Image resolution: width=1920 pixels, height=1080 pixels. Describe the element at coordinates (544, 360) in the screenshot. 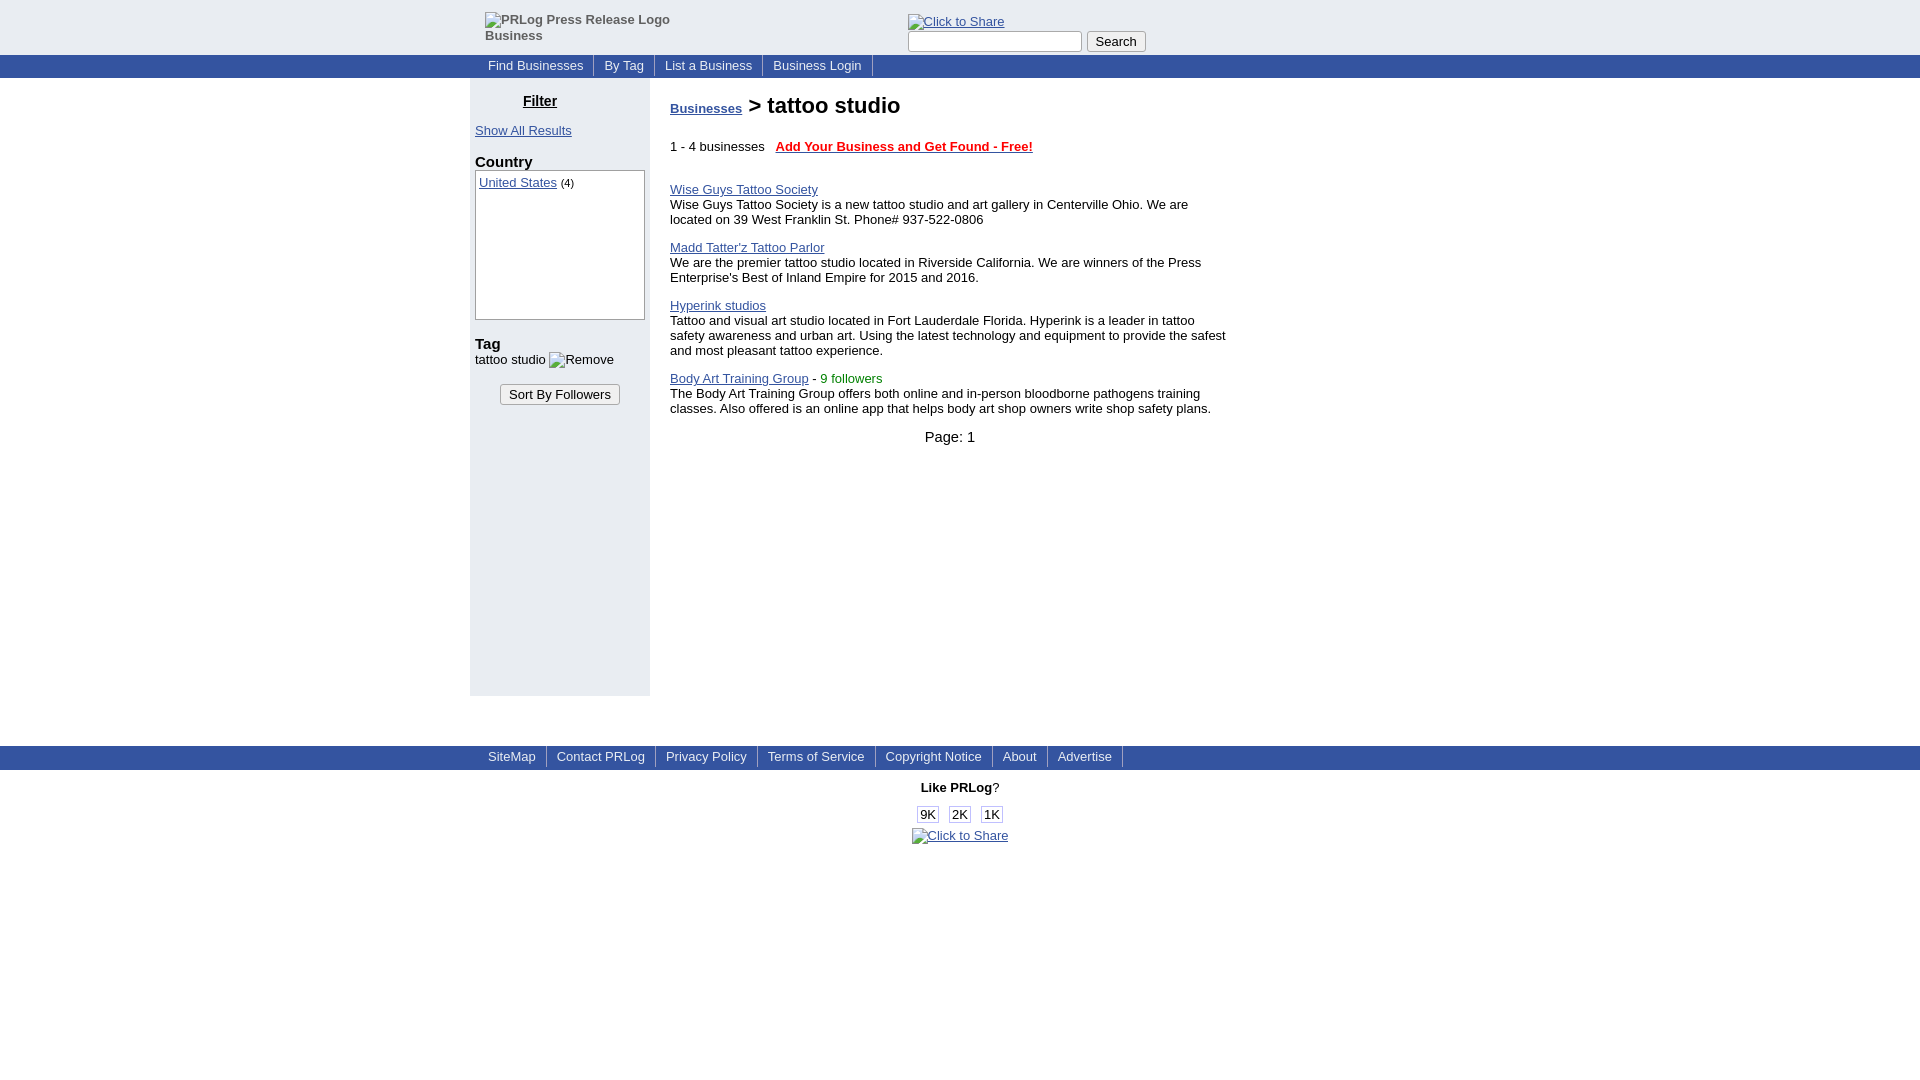

I see `tattoo studio` at that location.